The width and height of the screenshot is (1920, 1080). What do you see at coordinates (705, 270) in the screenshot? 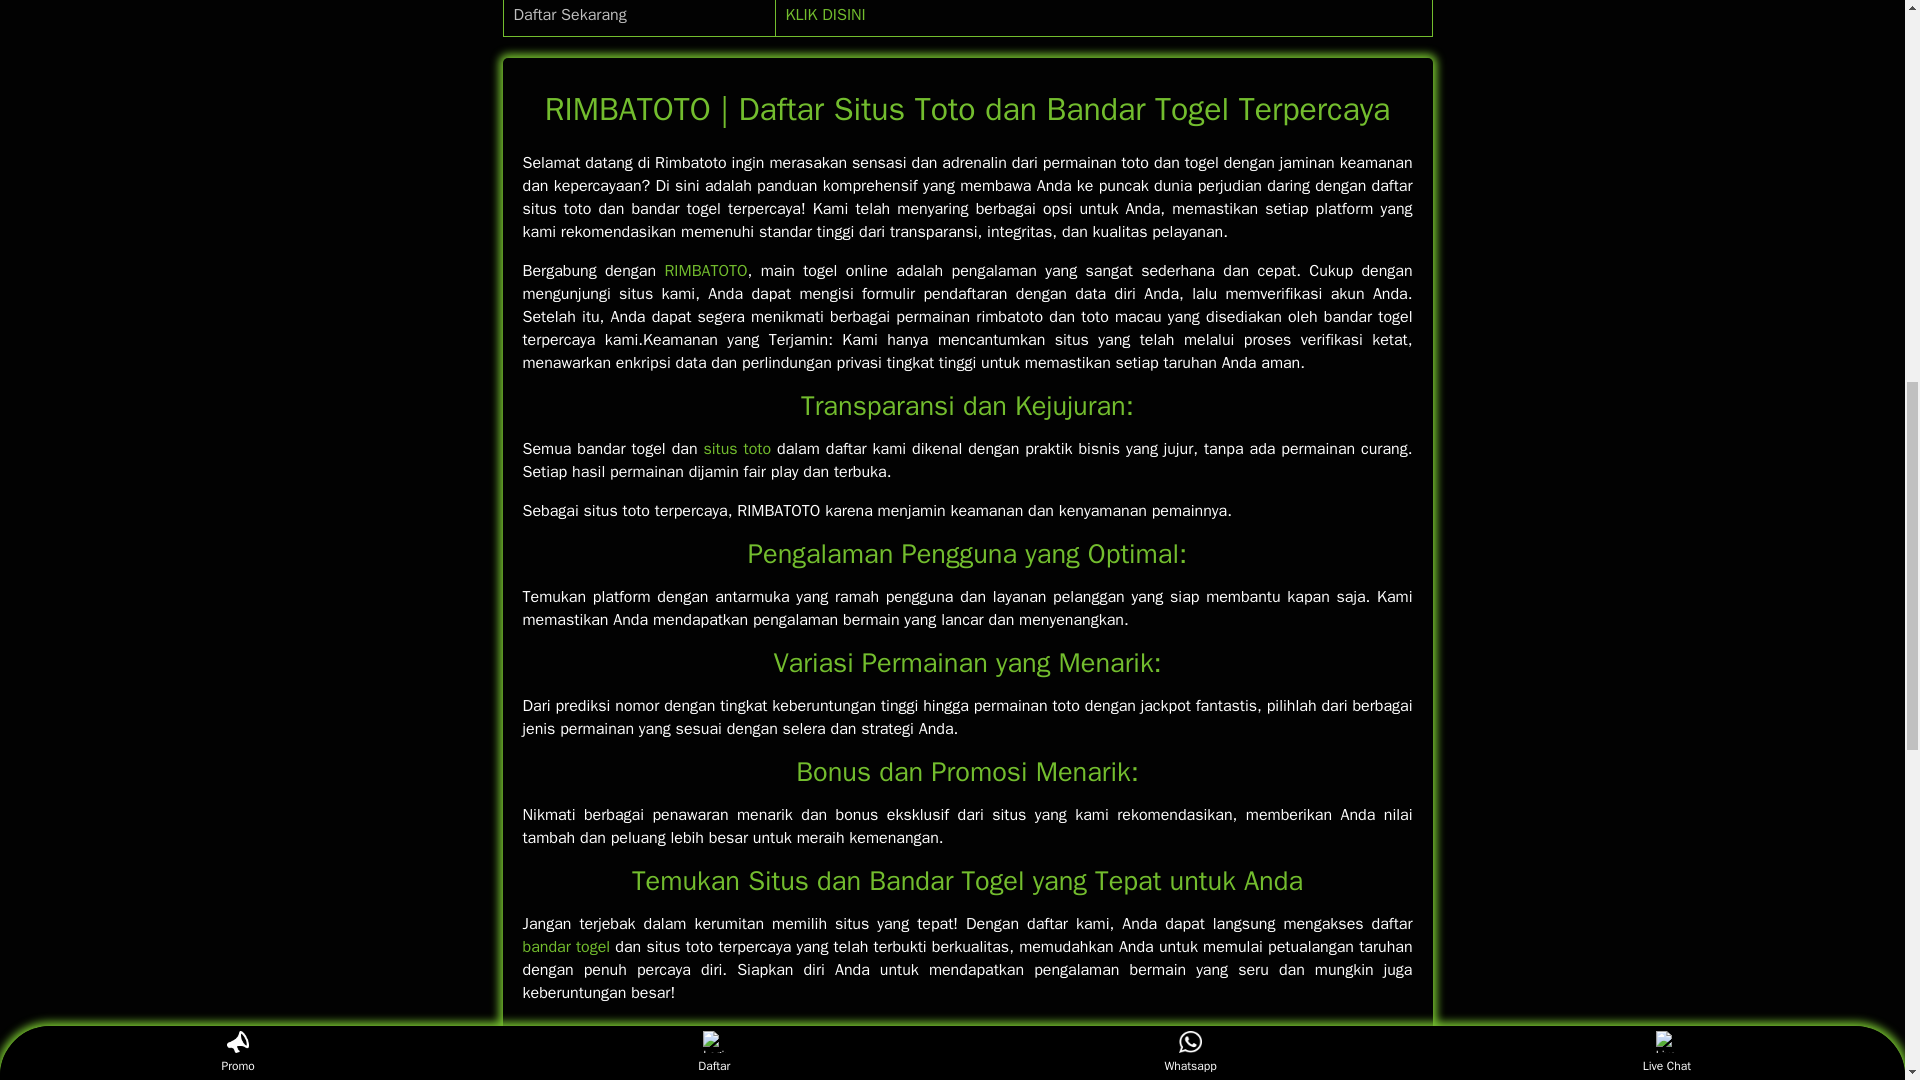
I see `RIMBATOTO` at bounding box center [705, 270].